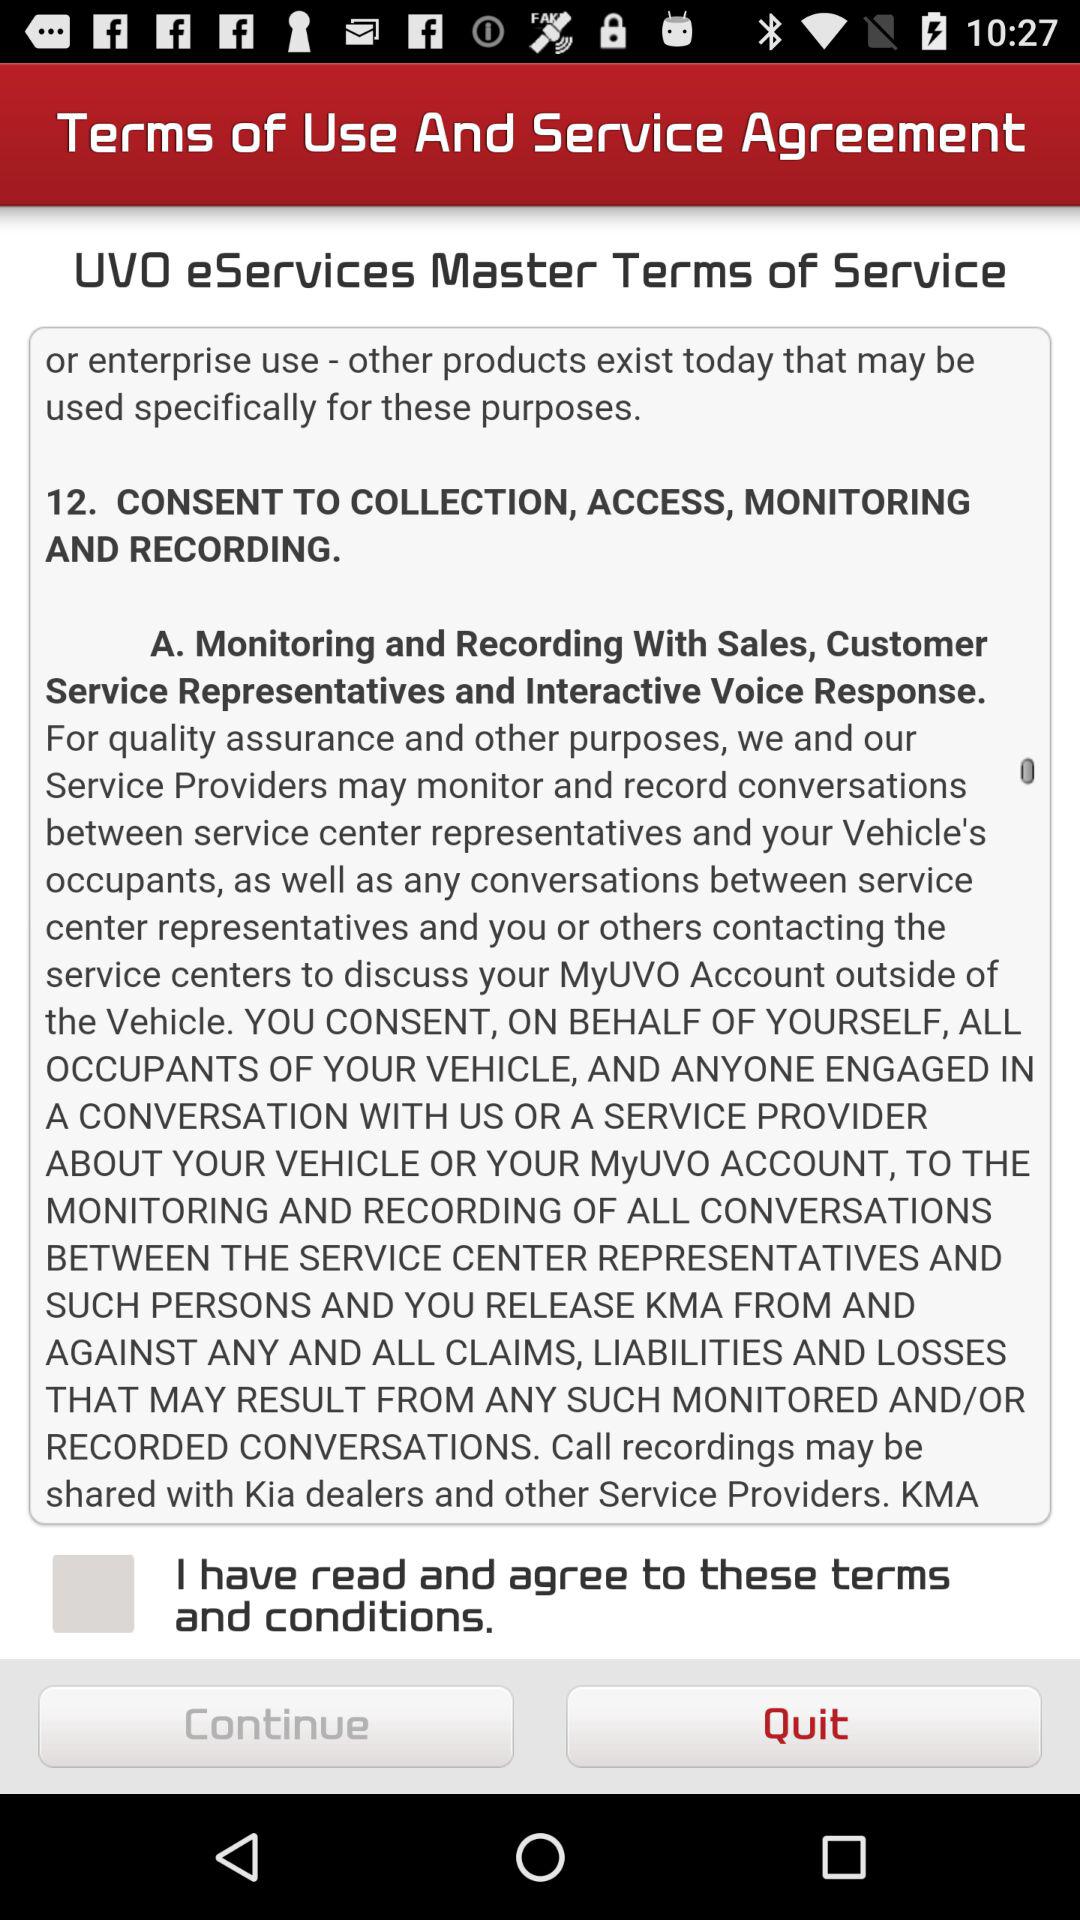 Image resolution: width=1080 pixels, height=1920 pixels. I want to click on icon button, so click(93, 1593).